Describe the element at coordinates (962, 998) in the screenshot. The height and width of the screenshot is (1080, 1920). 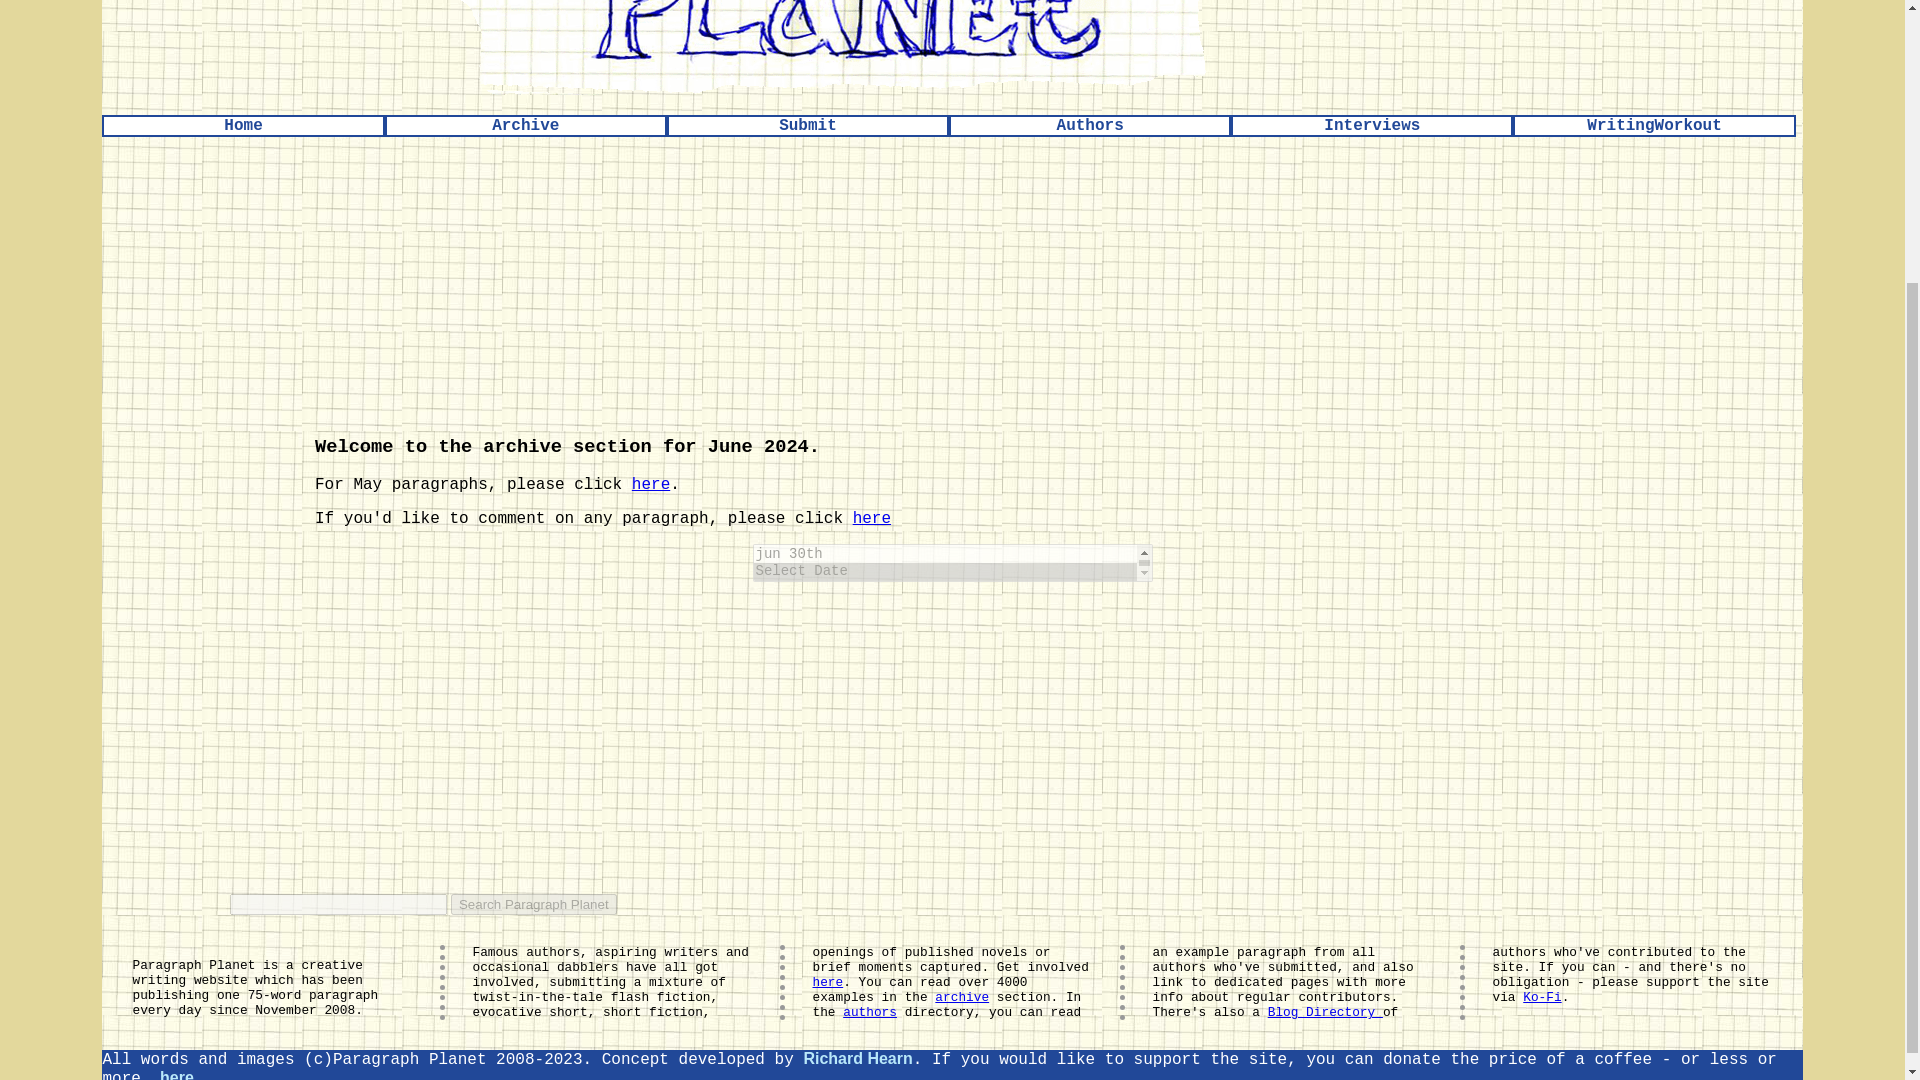
I see `archive` at that location.